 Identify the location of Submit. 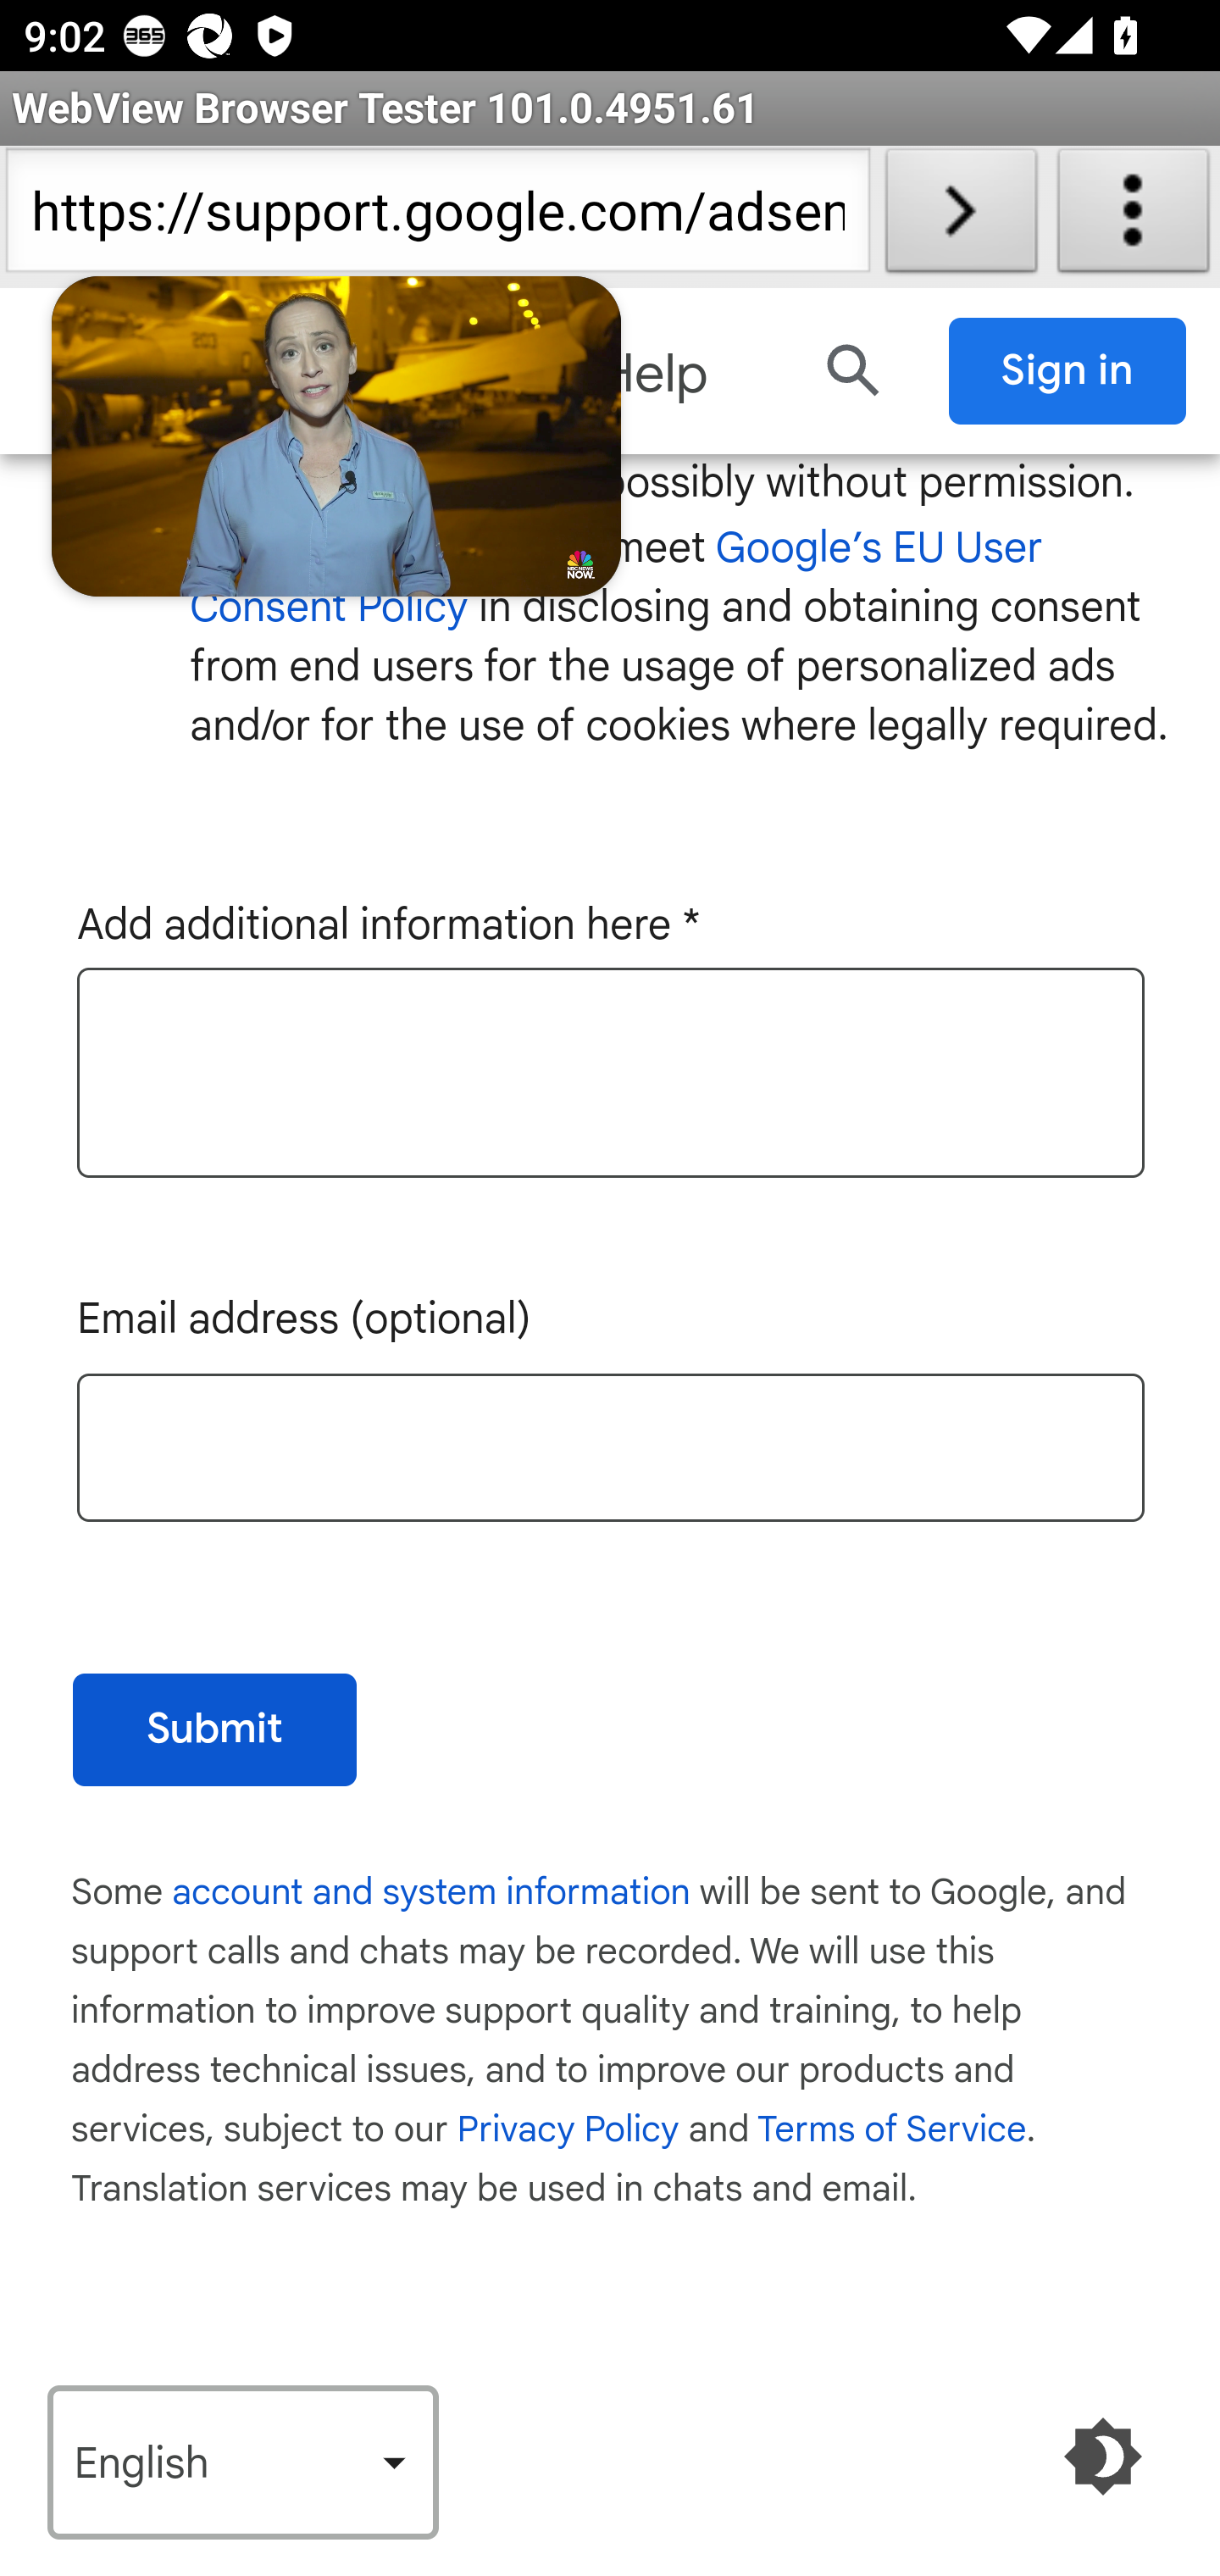
(214, 1728).